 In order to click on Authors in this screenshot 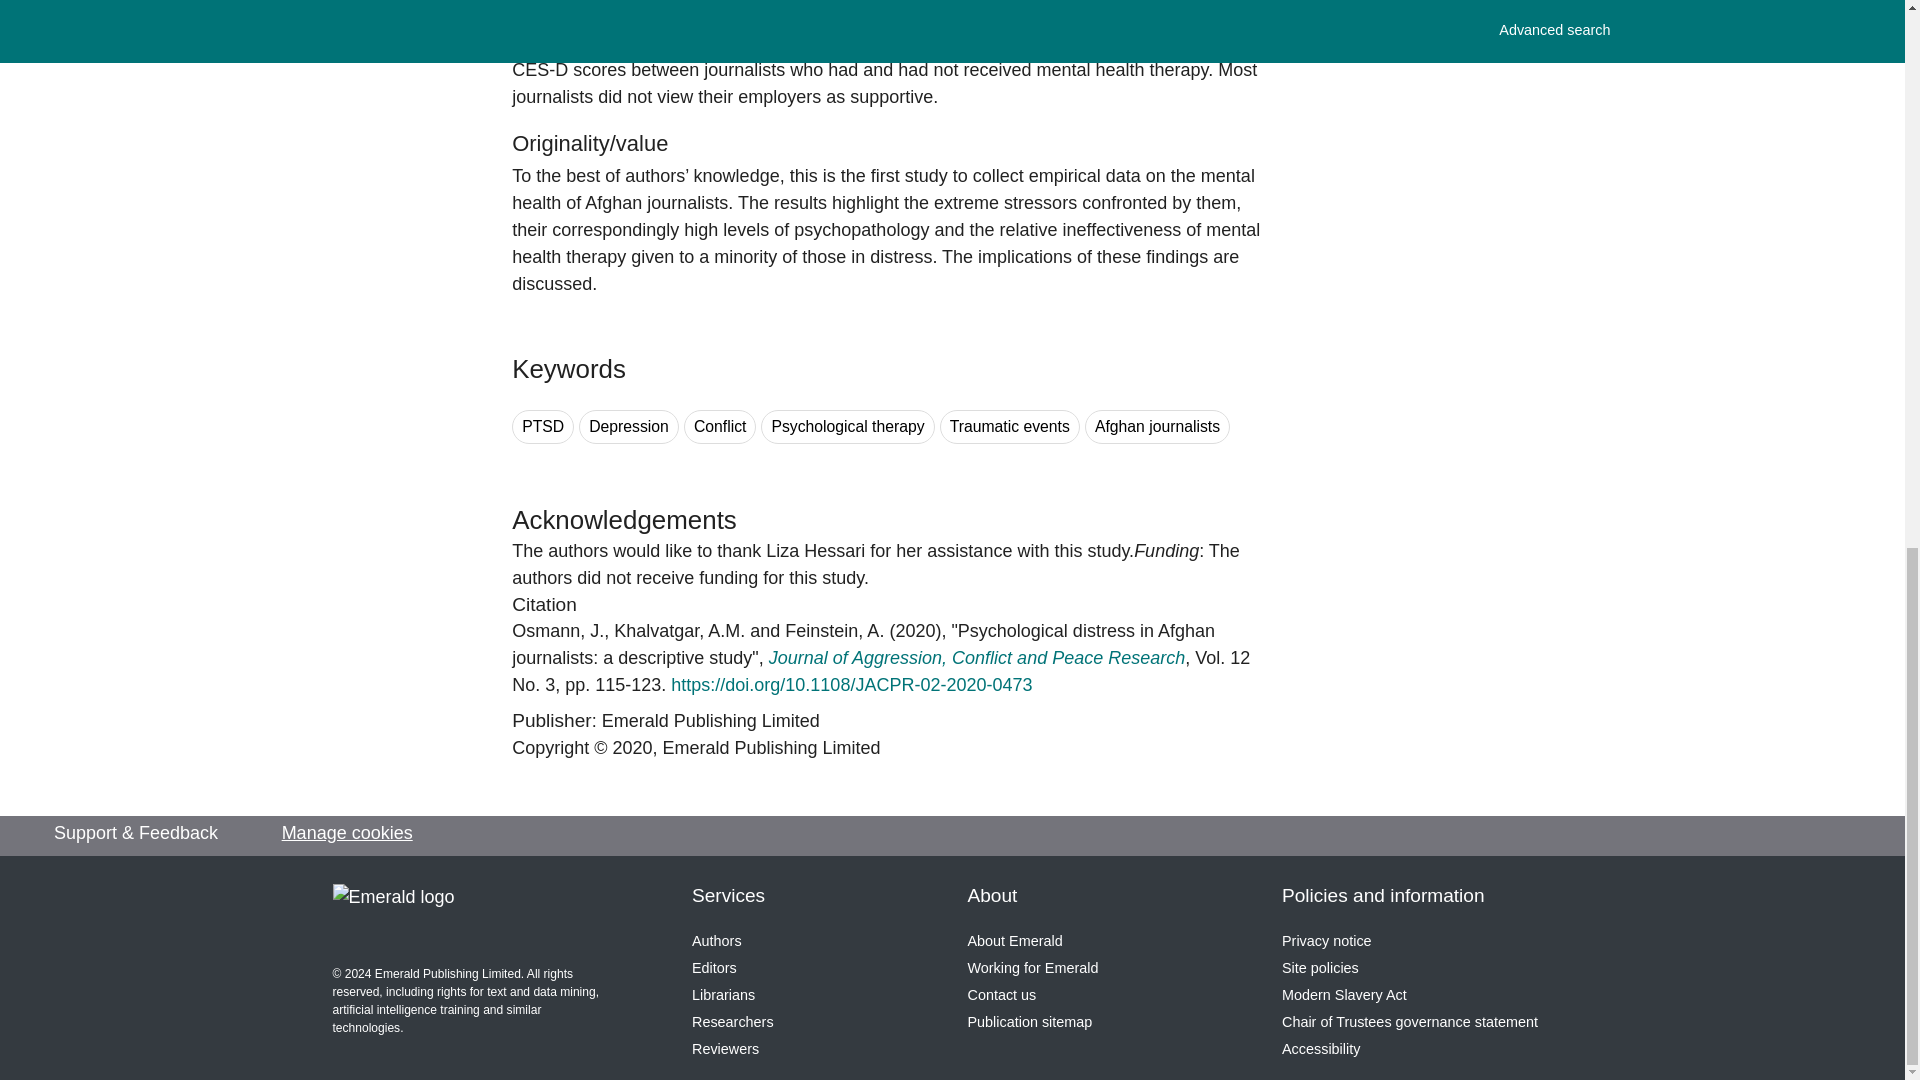, I will do `click(716, 941)`.